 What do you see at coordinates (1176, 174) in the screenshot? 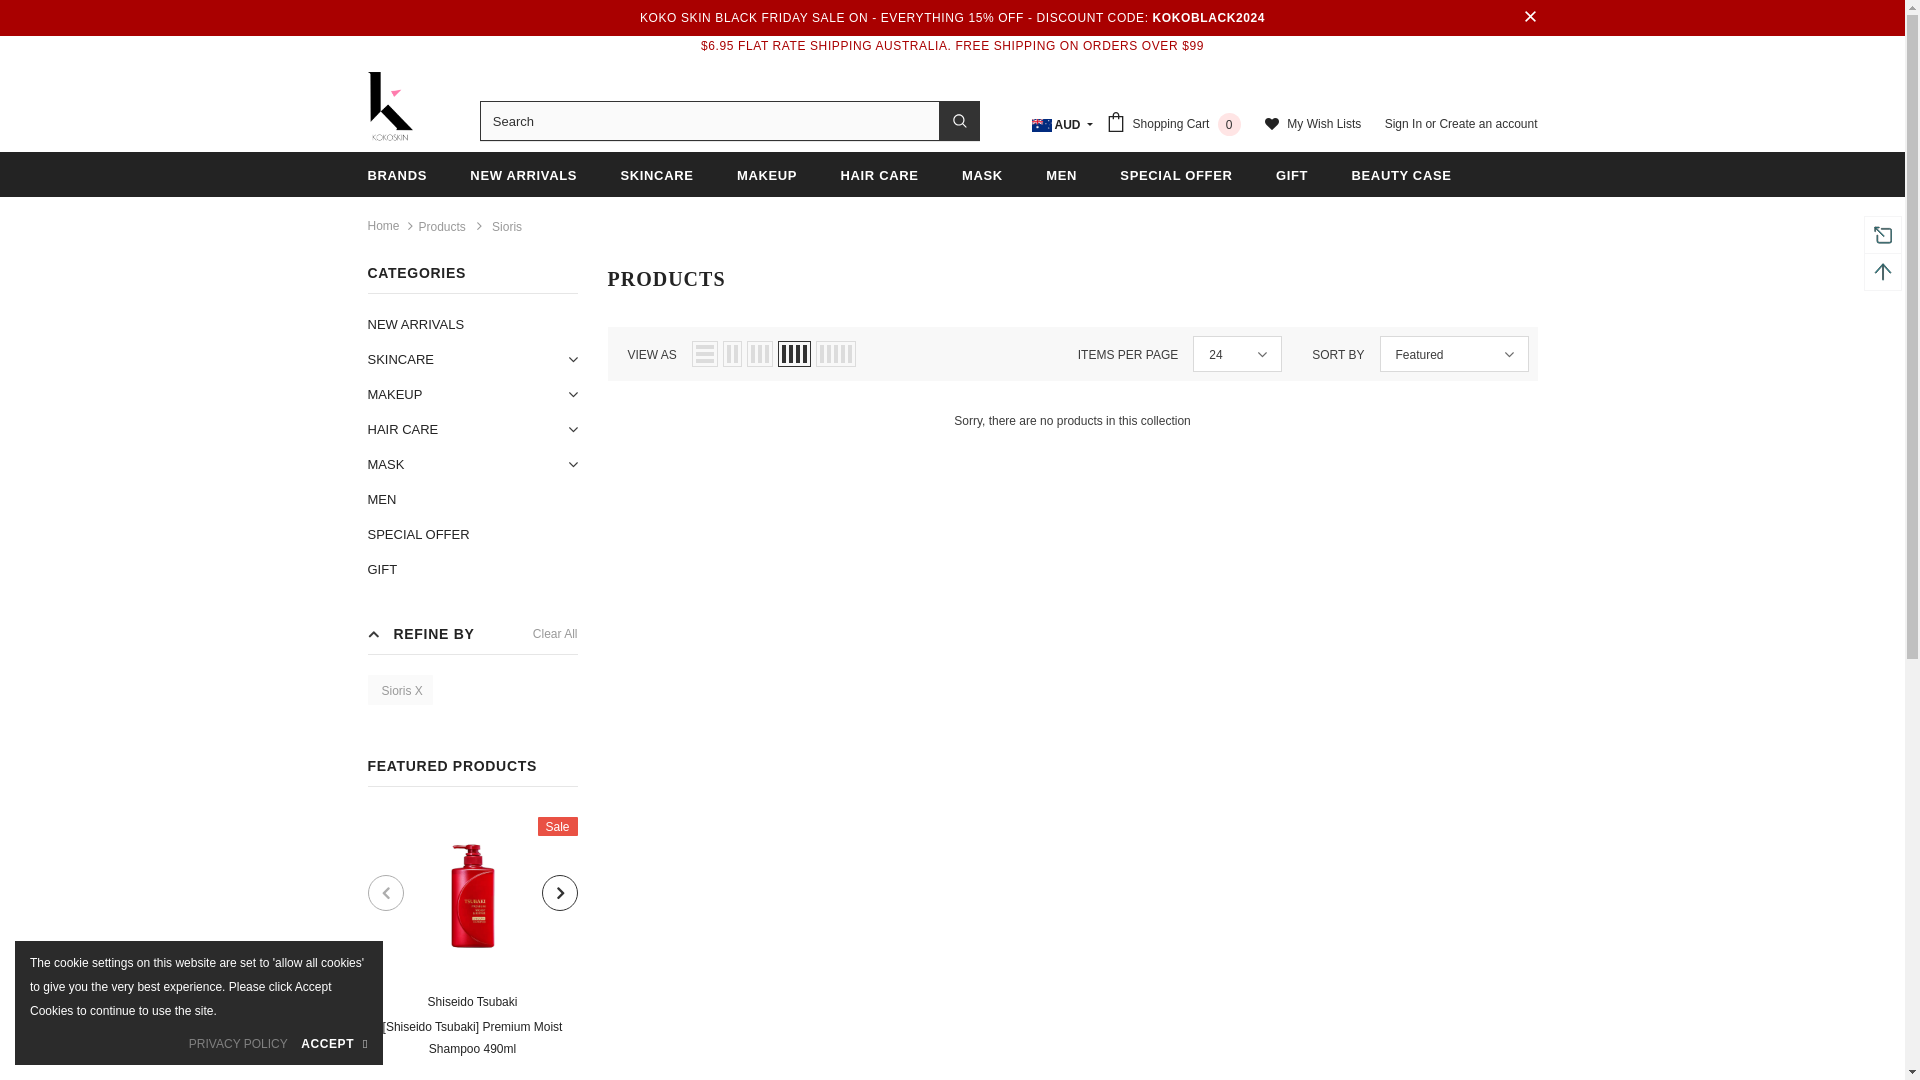
I see `SPECIAL OFFER` at bounding box center [1176, 174].